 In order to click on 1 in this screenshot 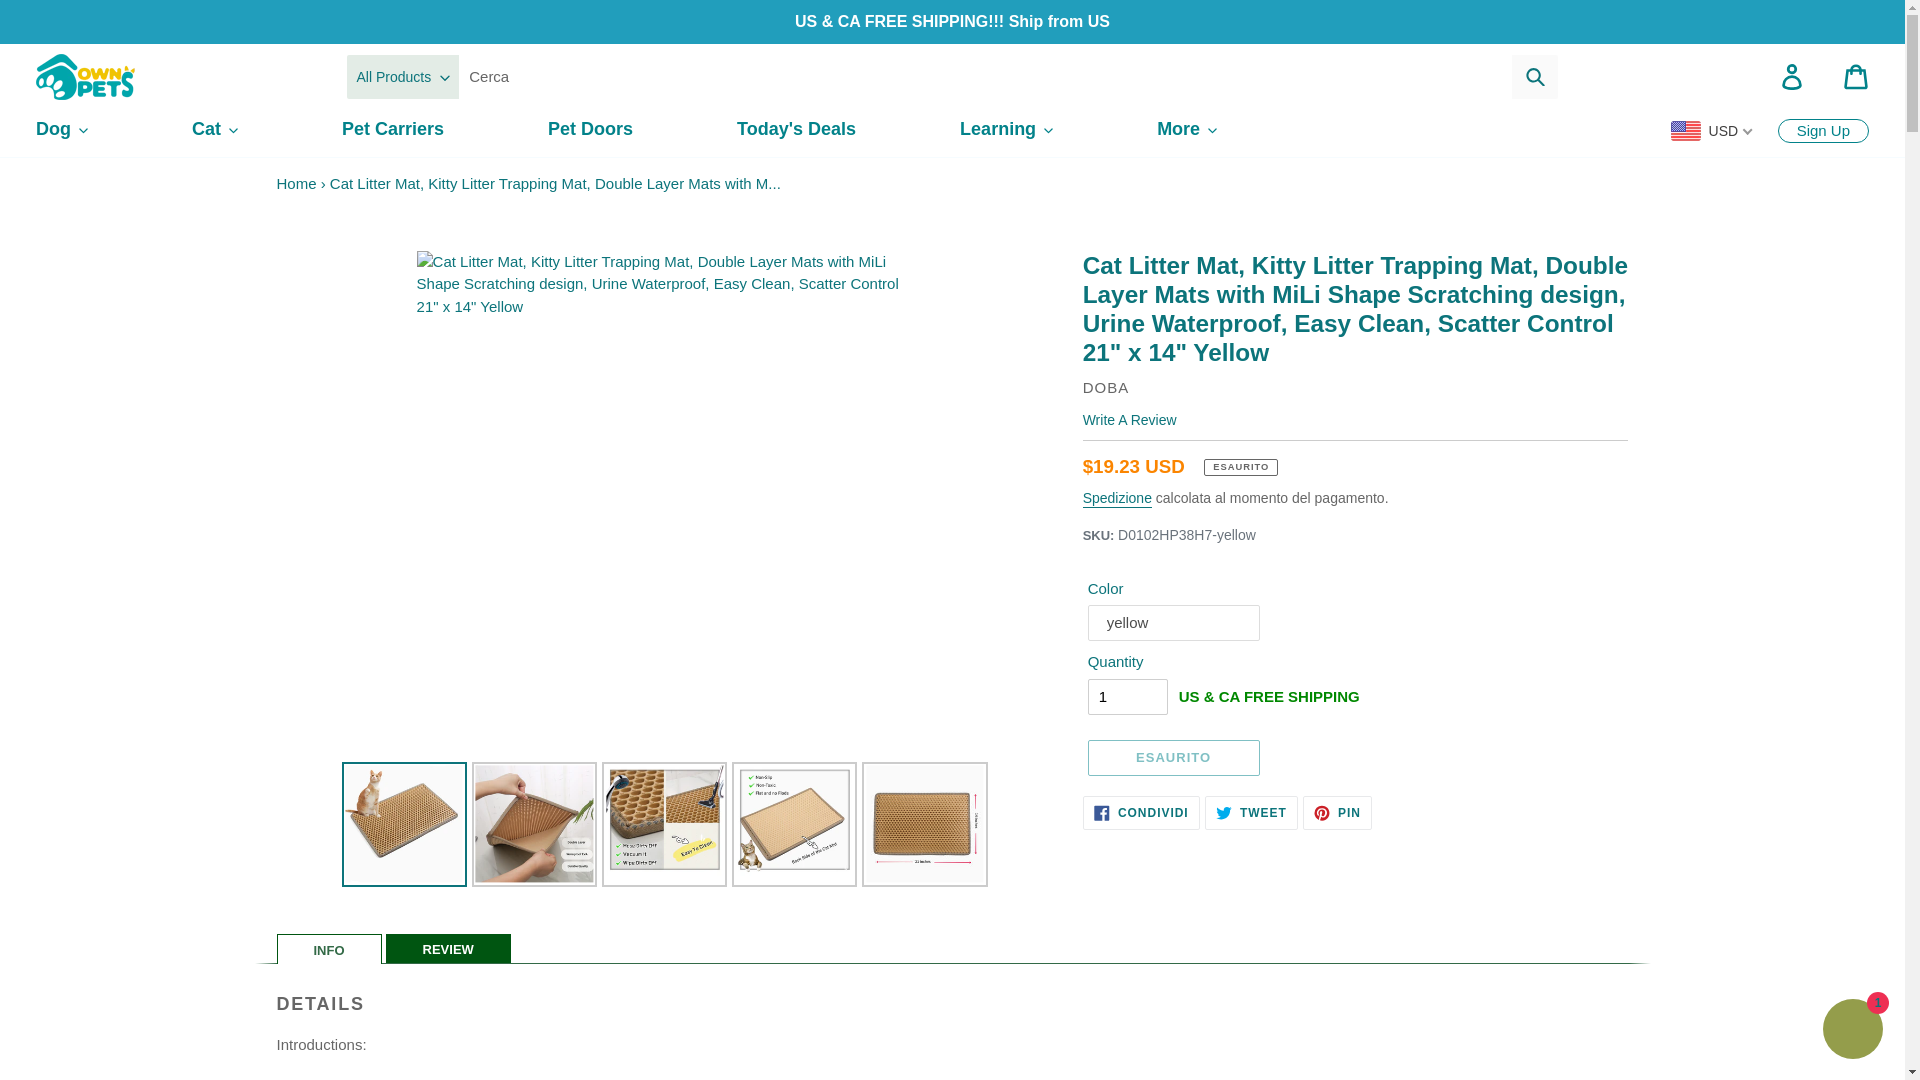, I will do `click(1128, 696)`.